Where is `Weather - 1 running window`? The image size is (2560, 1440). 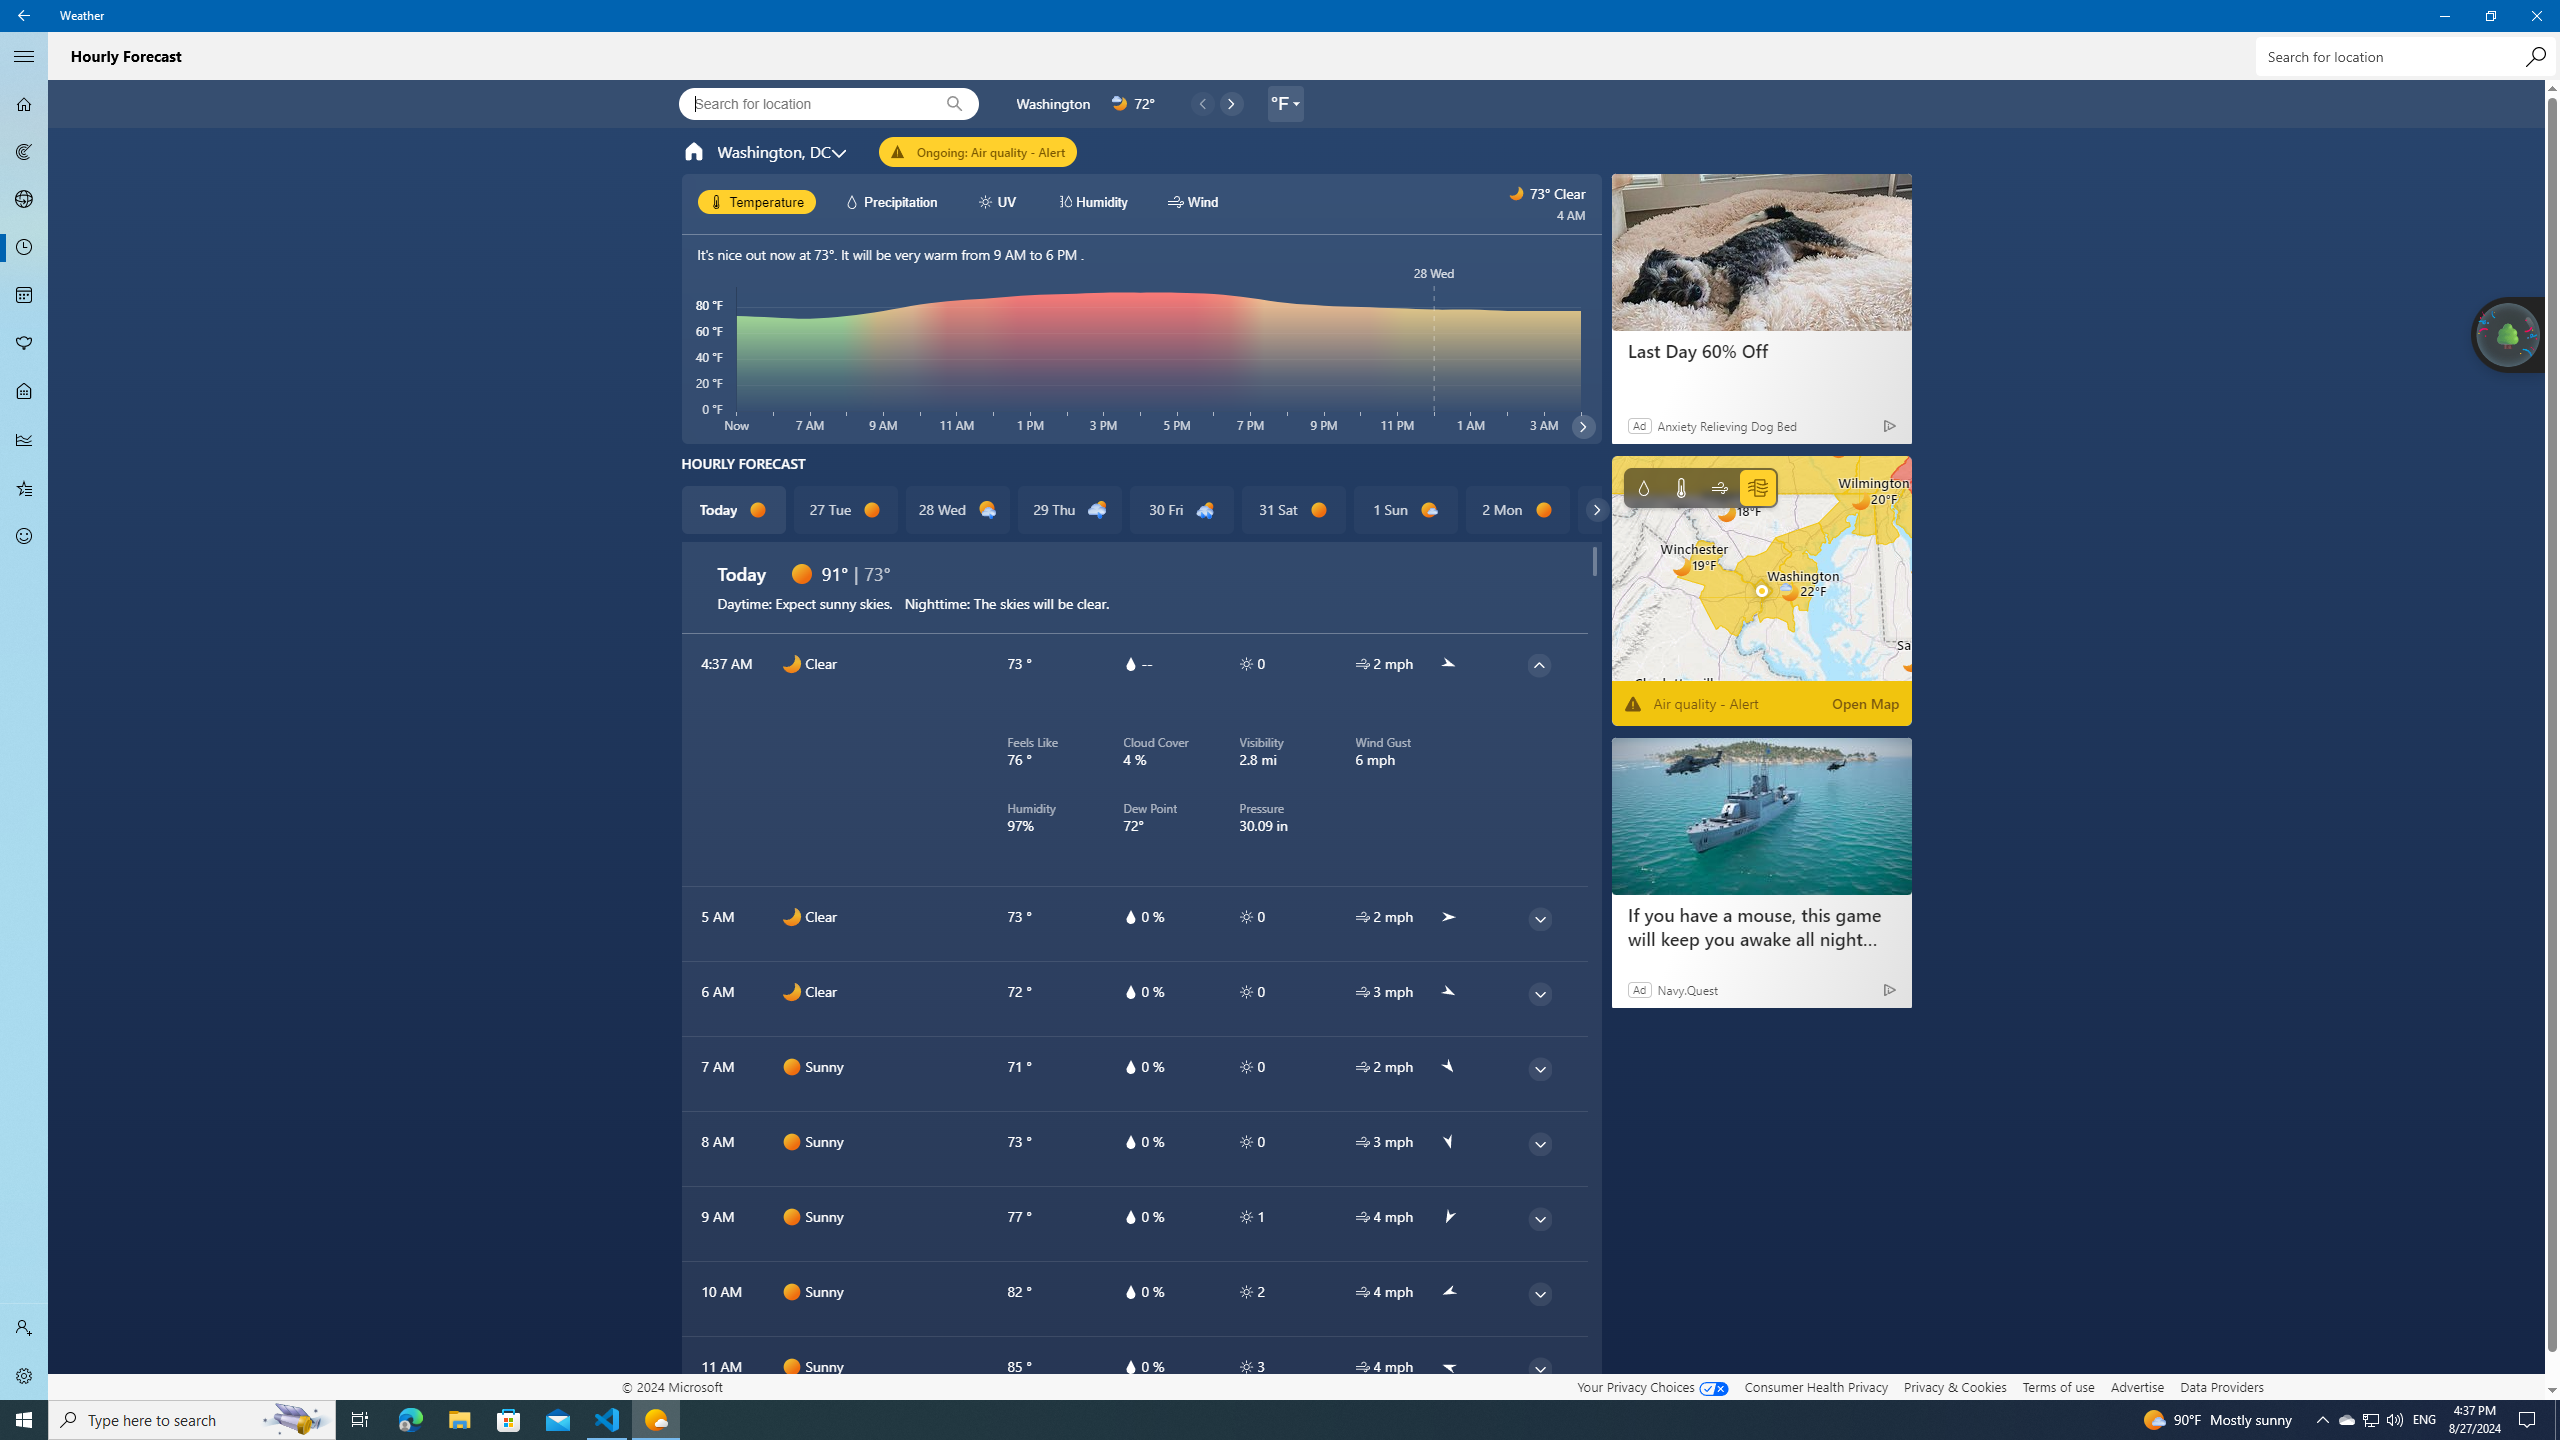
Weather - 1 running window is located at coordinates (656, 1420).